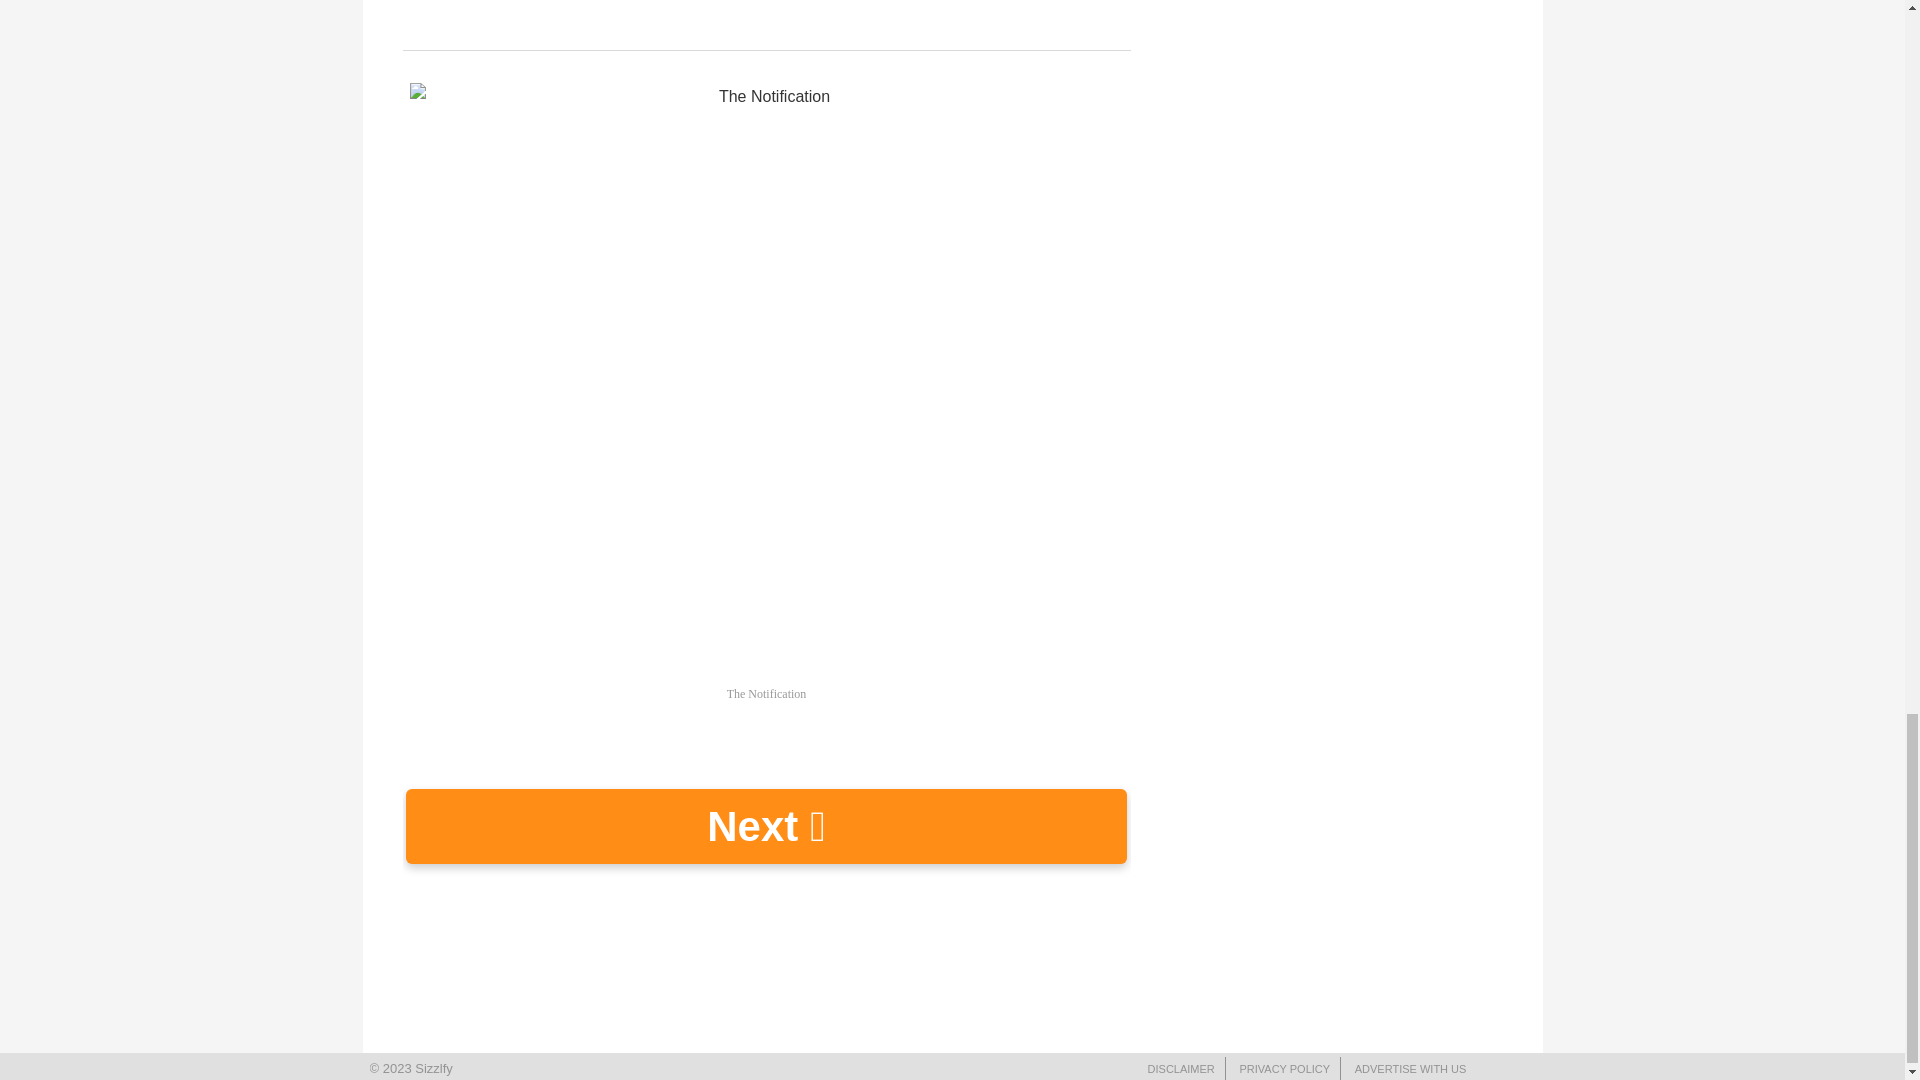 This screenshot has height=1080, width=1920. I want to click on ADVERTISE WITH US, so click(1410, 1068).